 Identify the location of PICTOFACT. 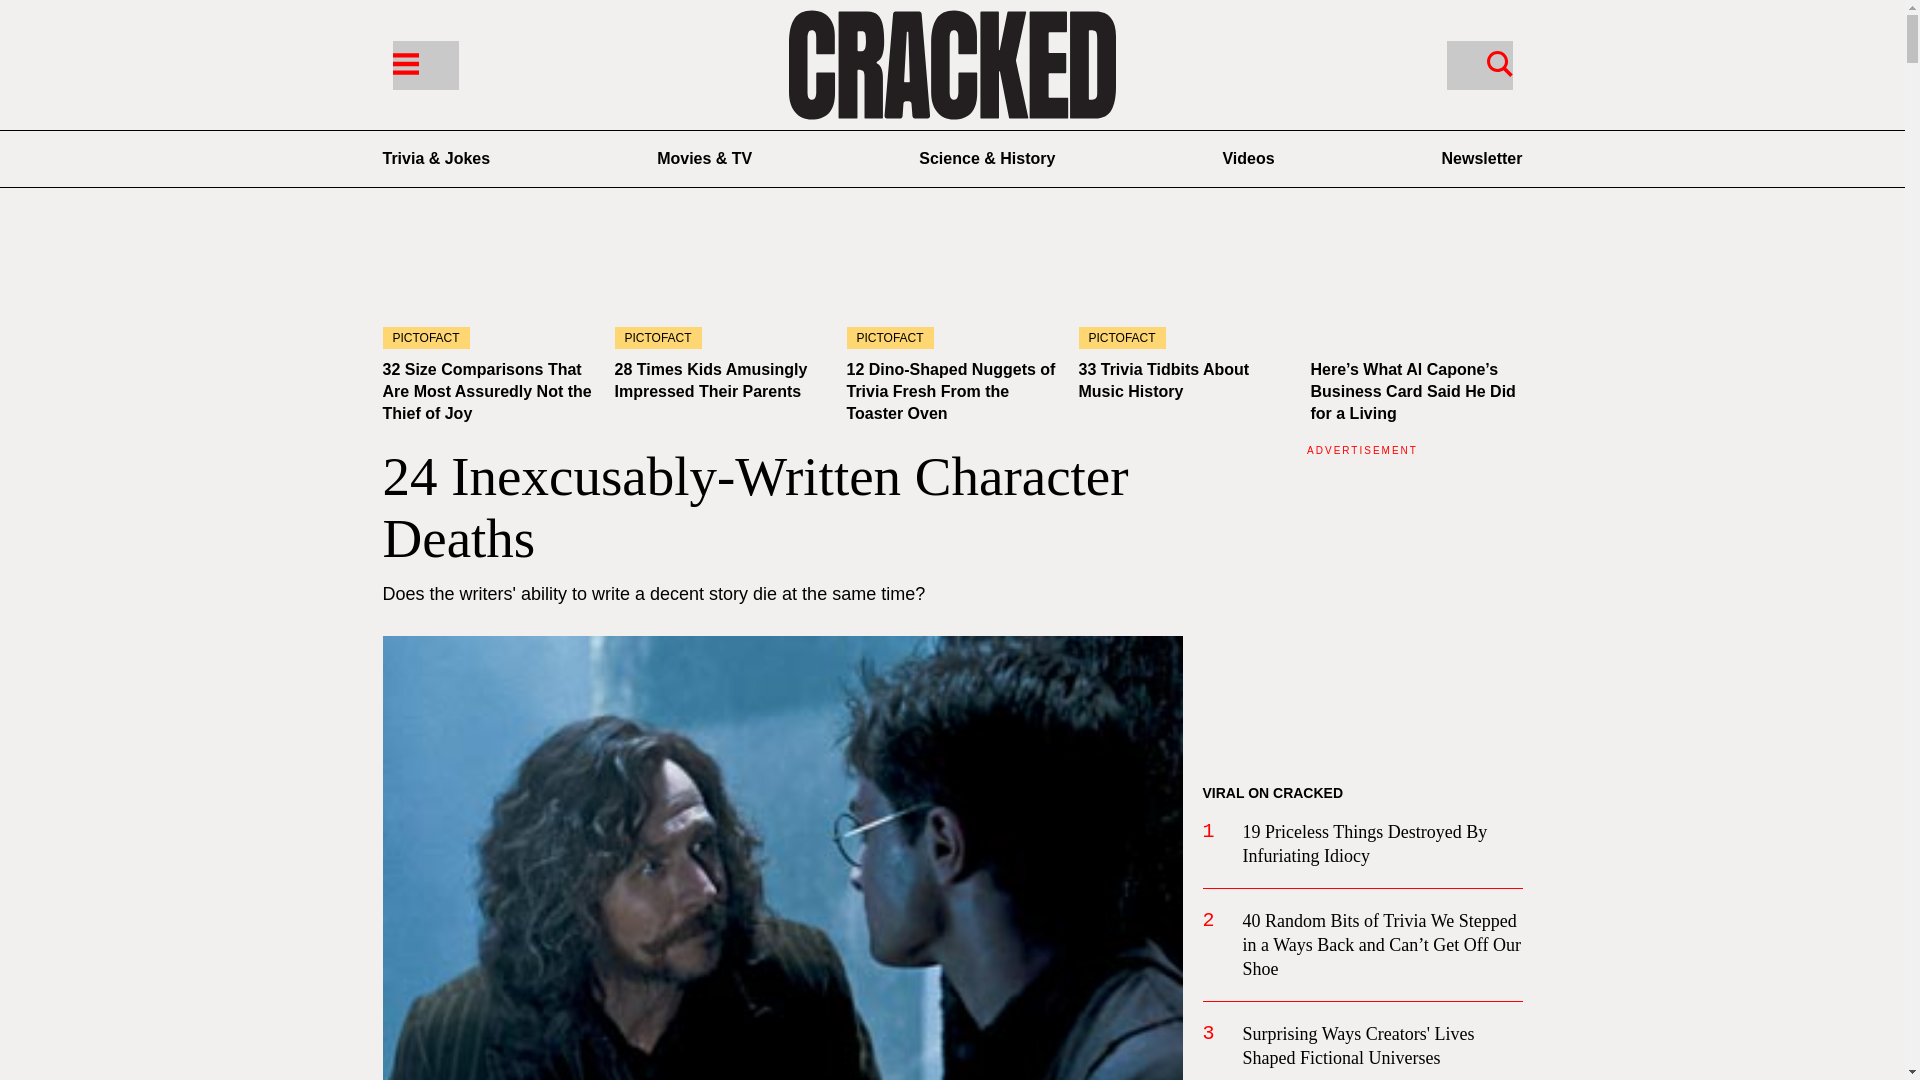
(952, 289).